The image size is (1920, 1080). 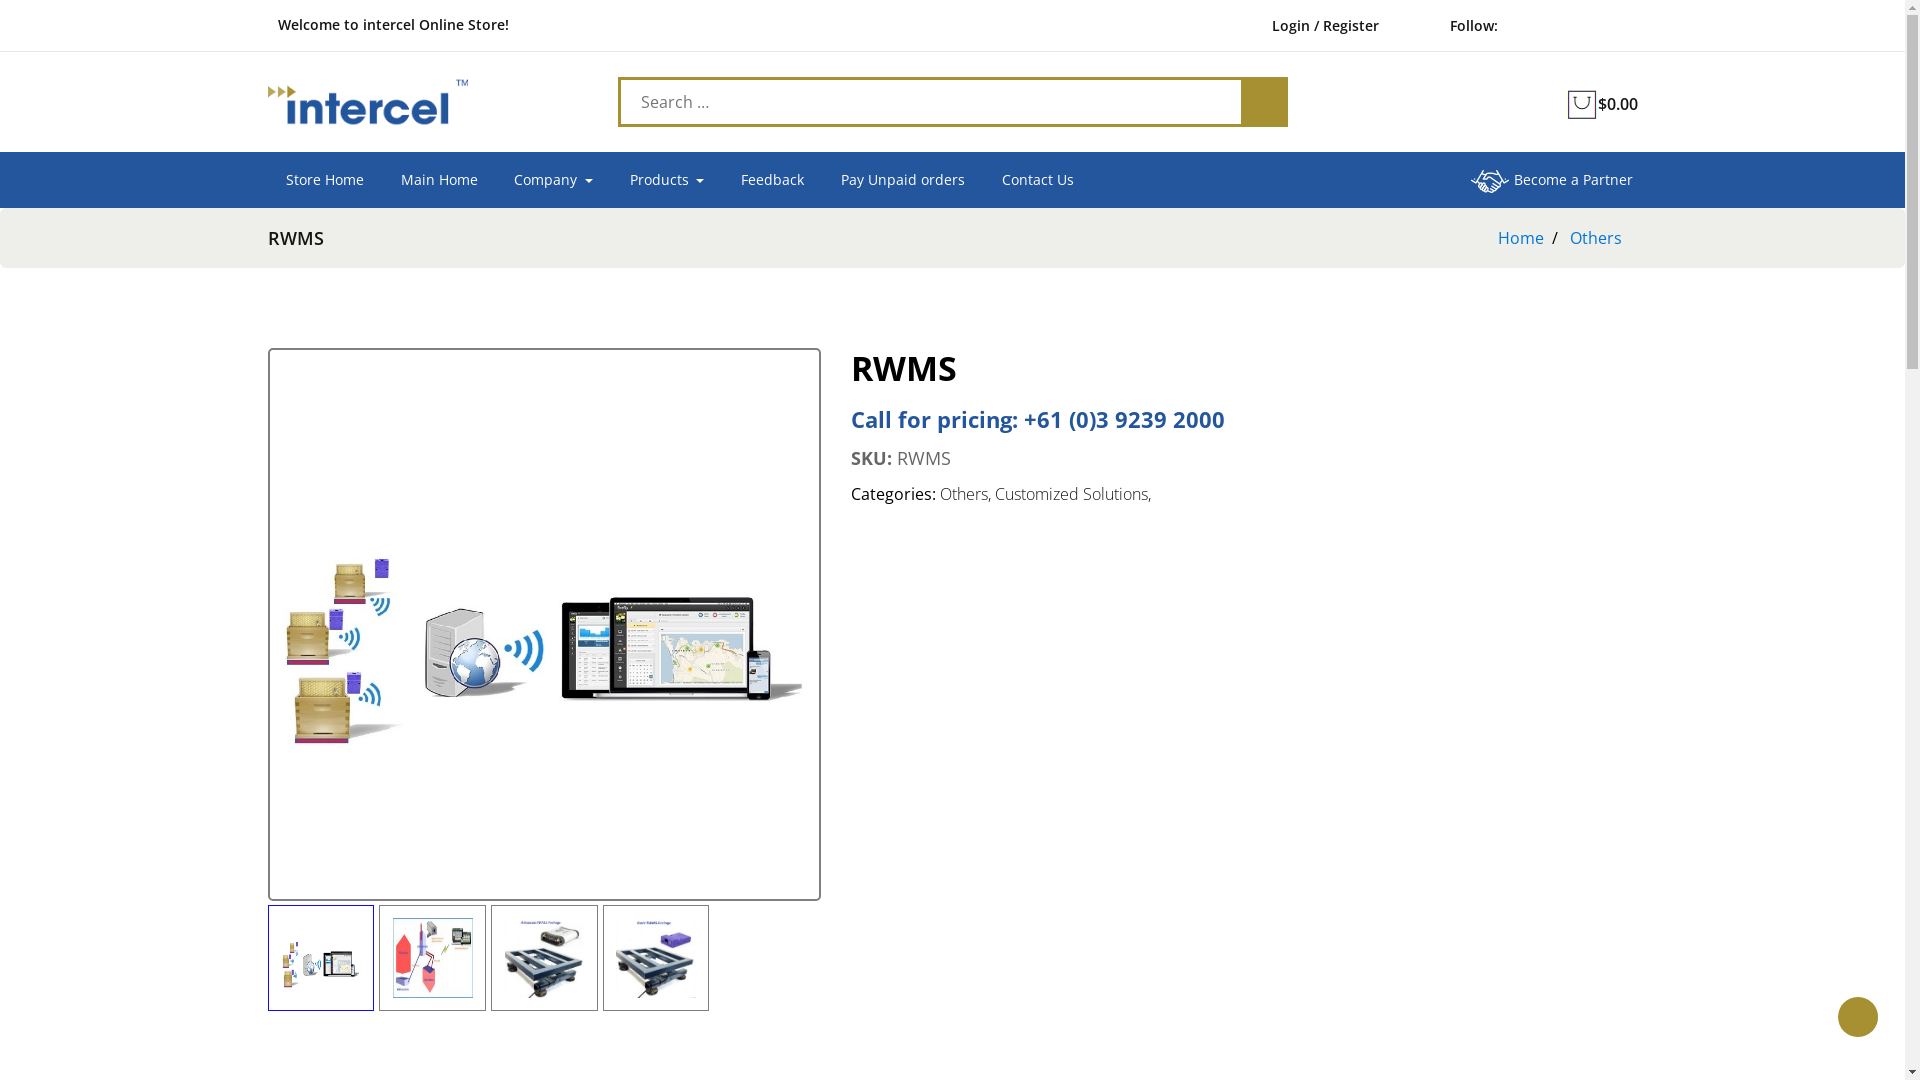 I want to click on Home, so click(x=1521, y=238).